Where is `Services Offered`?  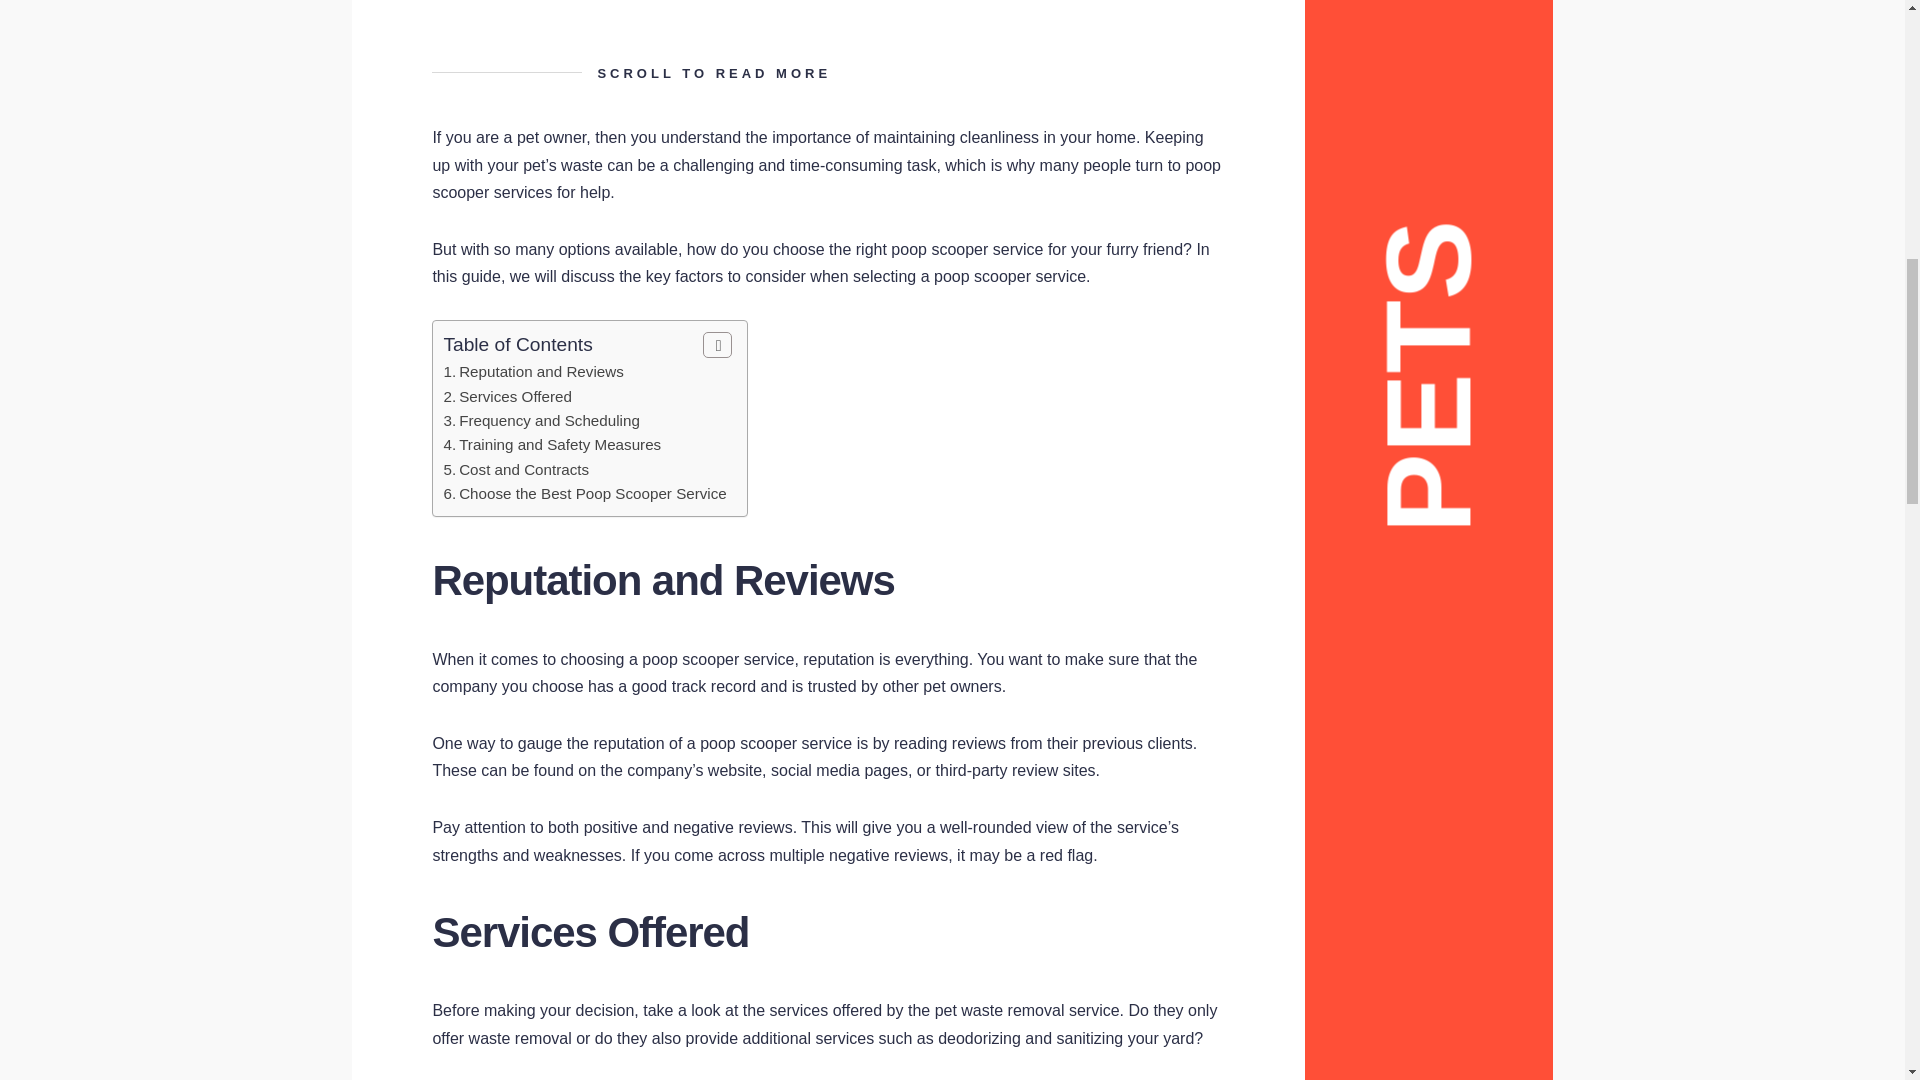 Services Offered is located at coordinates (515, 396).